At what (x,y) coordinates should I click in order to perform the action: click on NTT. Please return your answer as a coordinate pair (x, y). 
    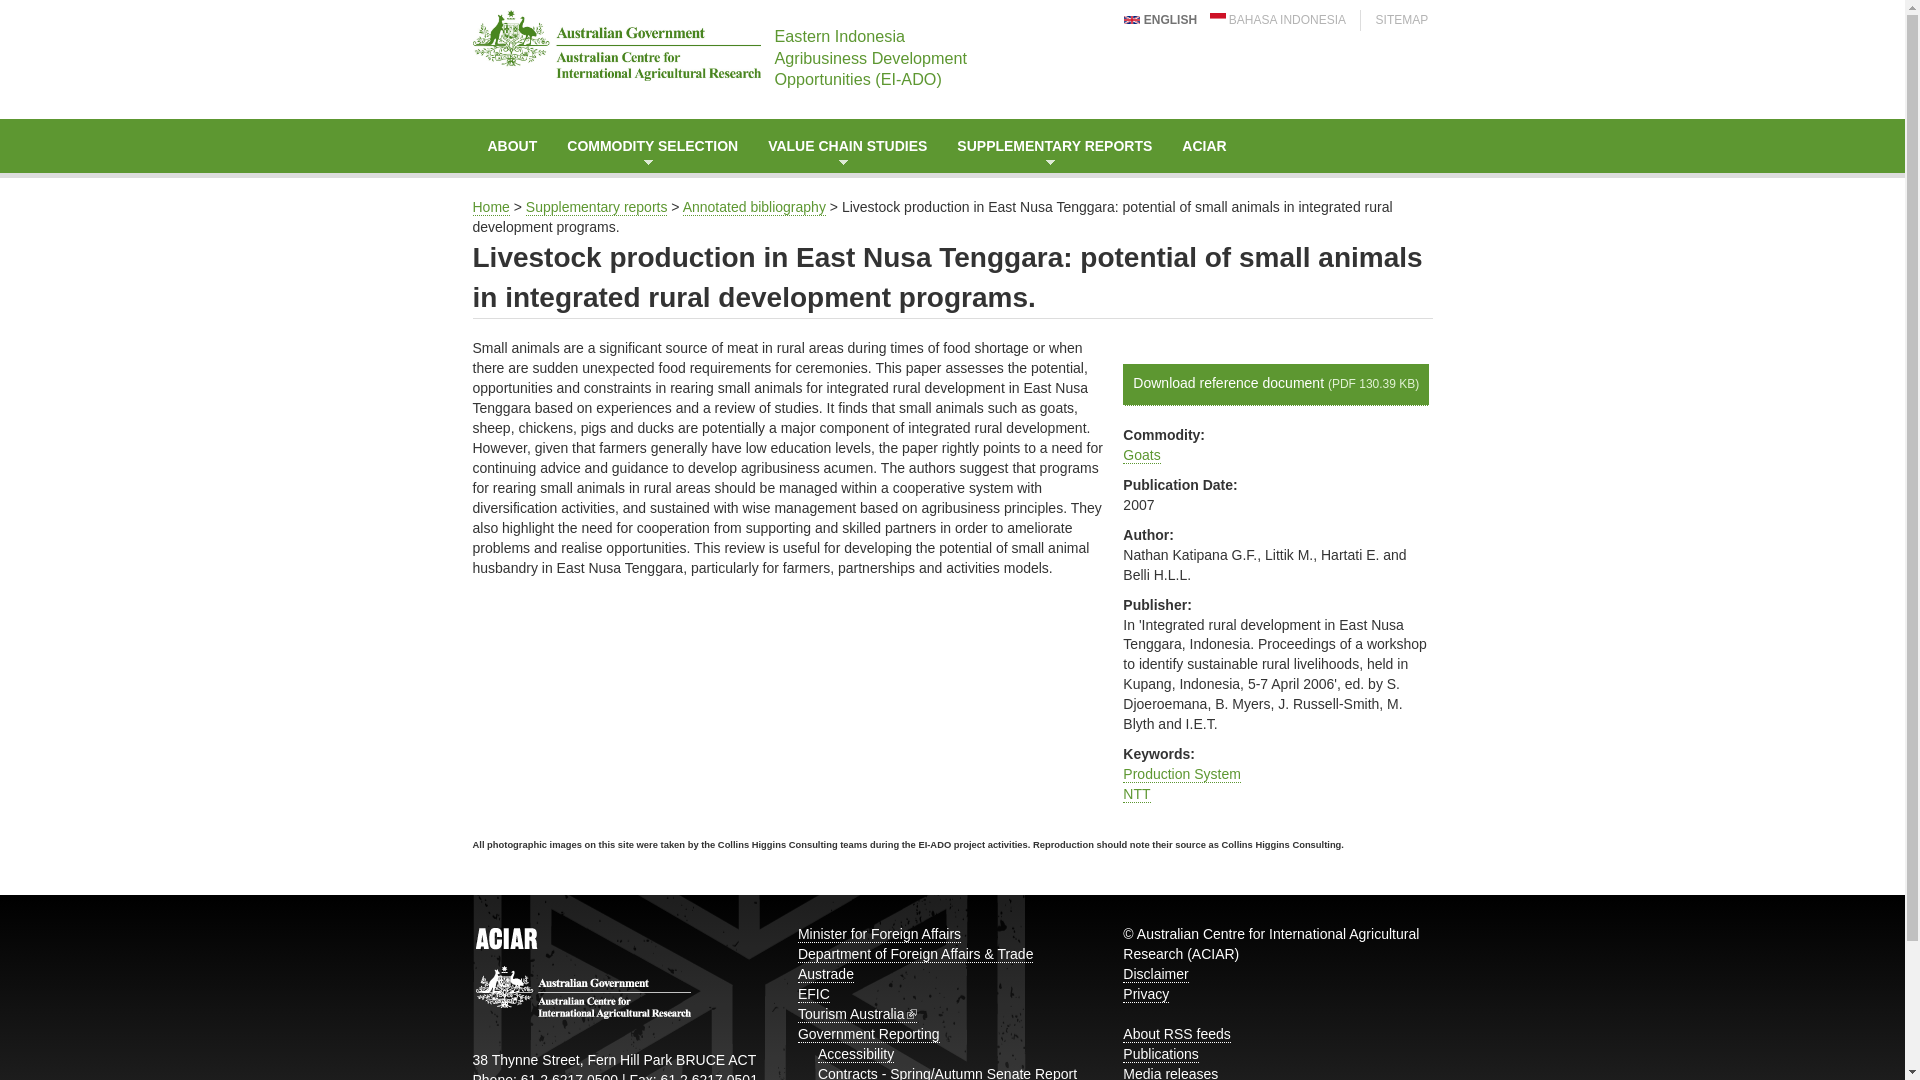
    Looking at the image, I should click on (1136, 794).